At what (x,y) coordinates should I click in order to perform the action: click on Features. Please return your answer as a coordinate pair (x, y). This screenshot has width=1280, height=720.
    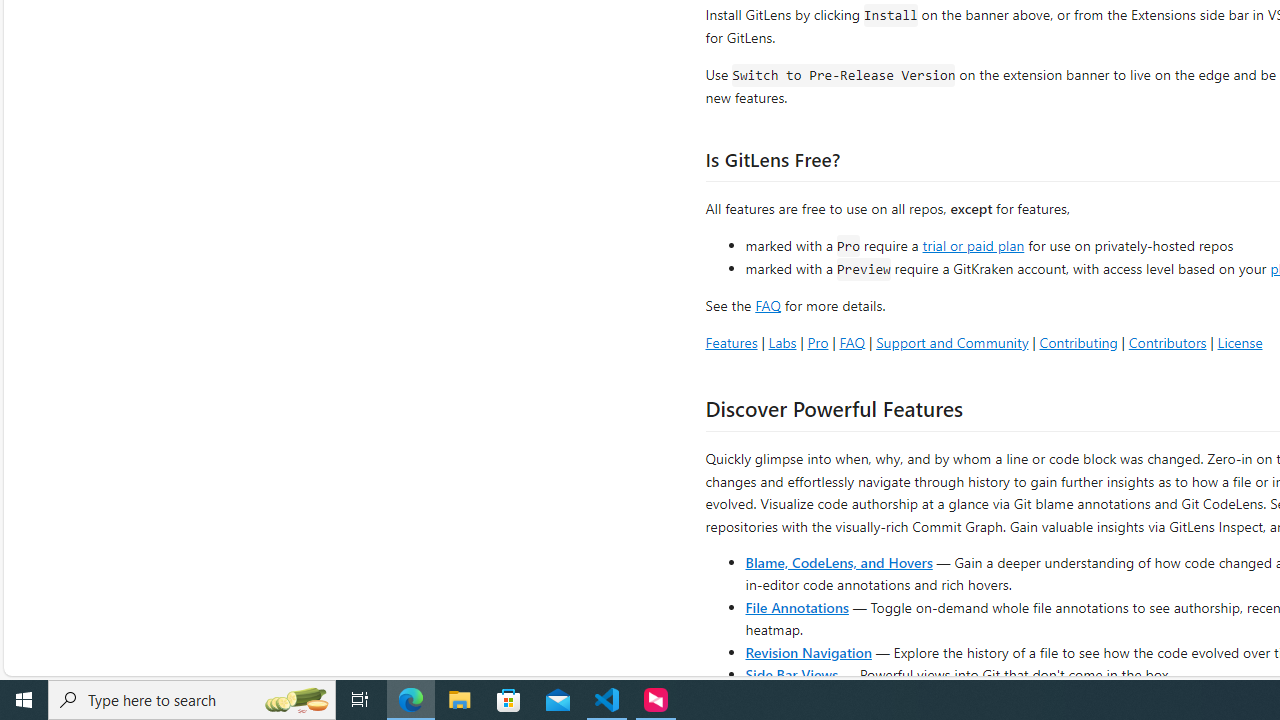
    Looking at the image, I should click on (731, 342).